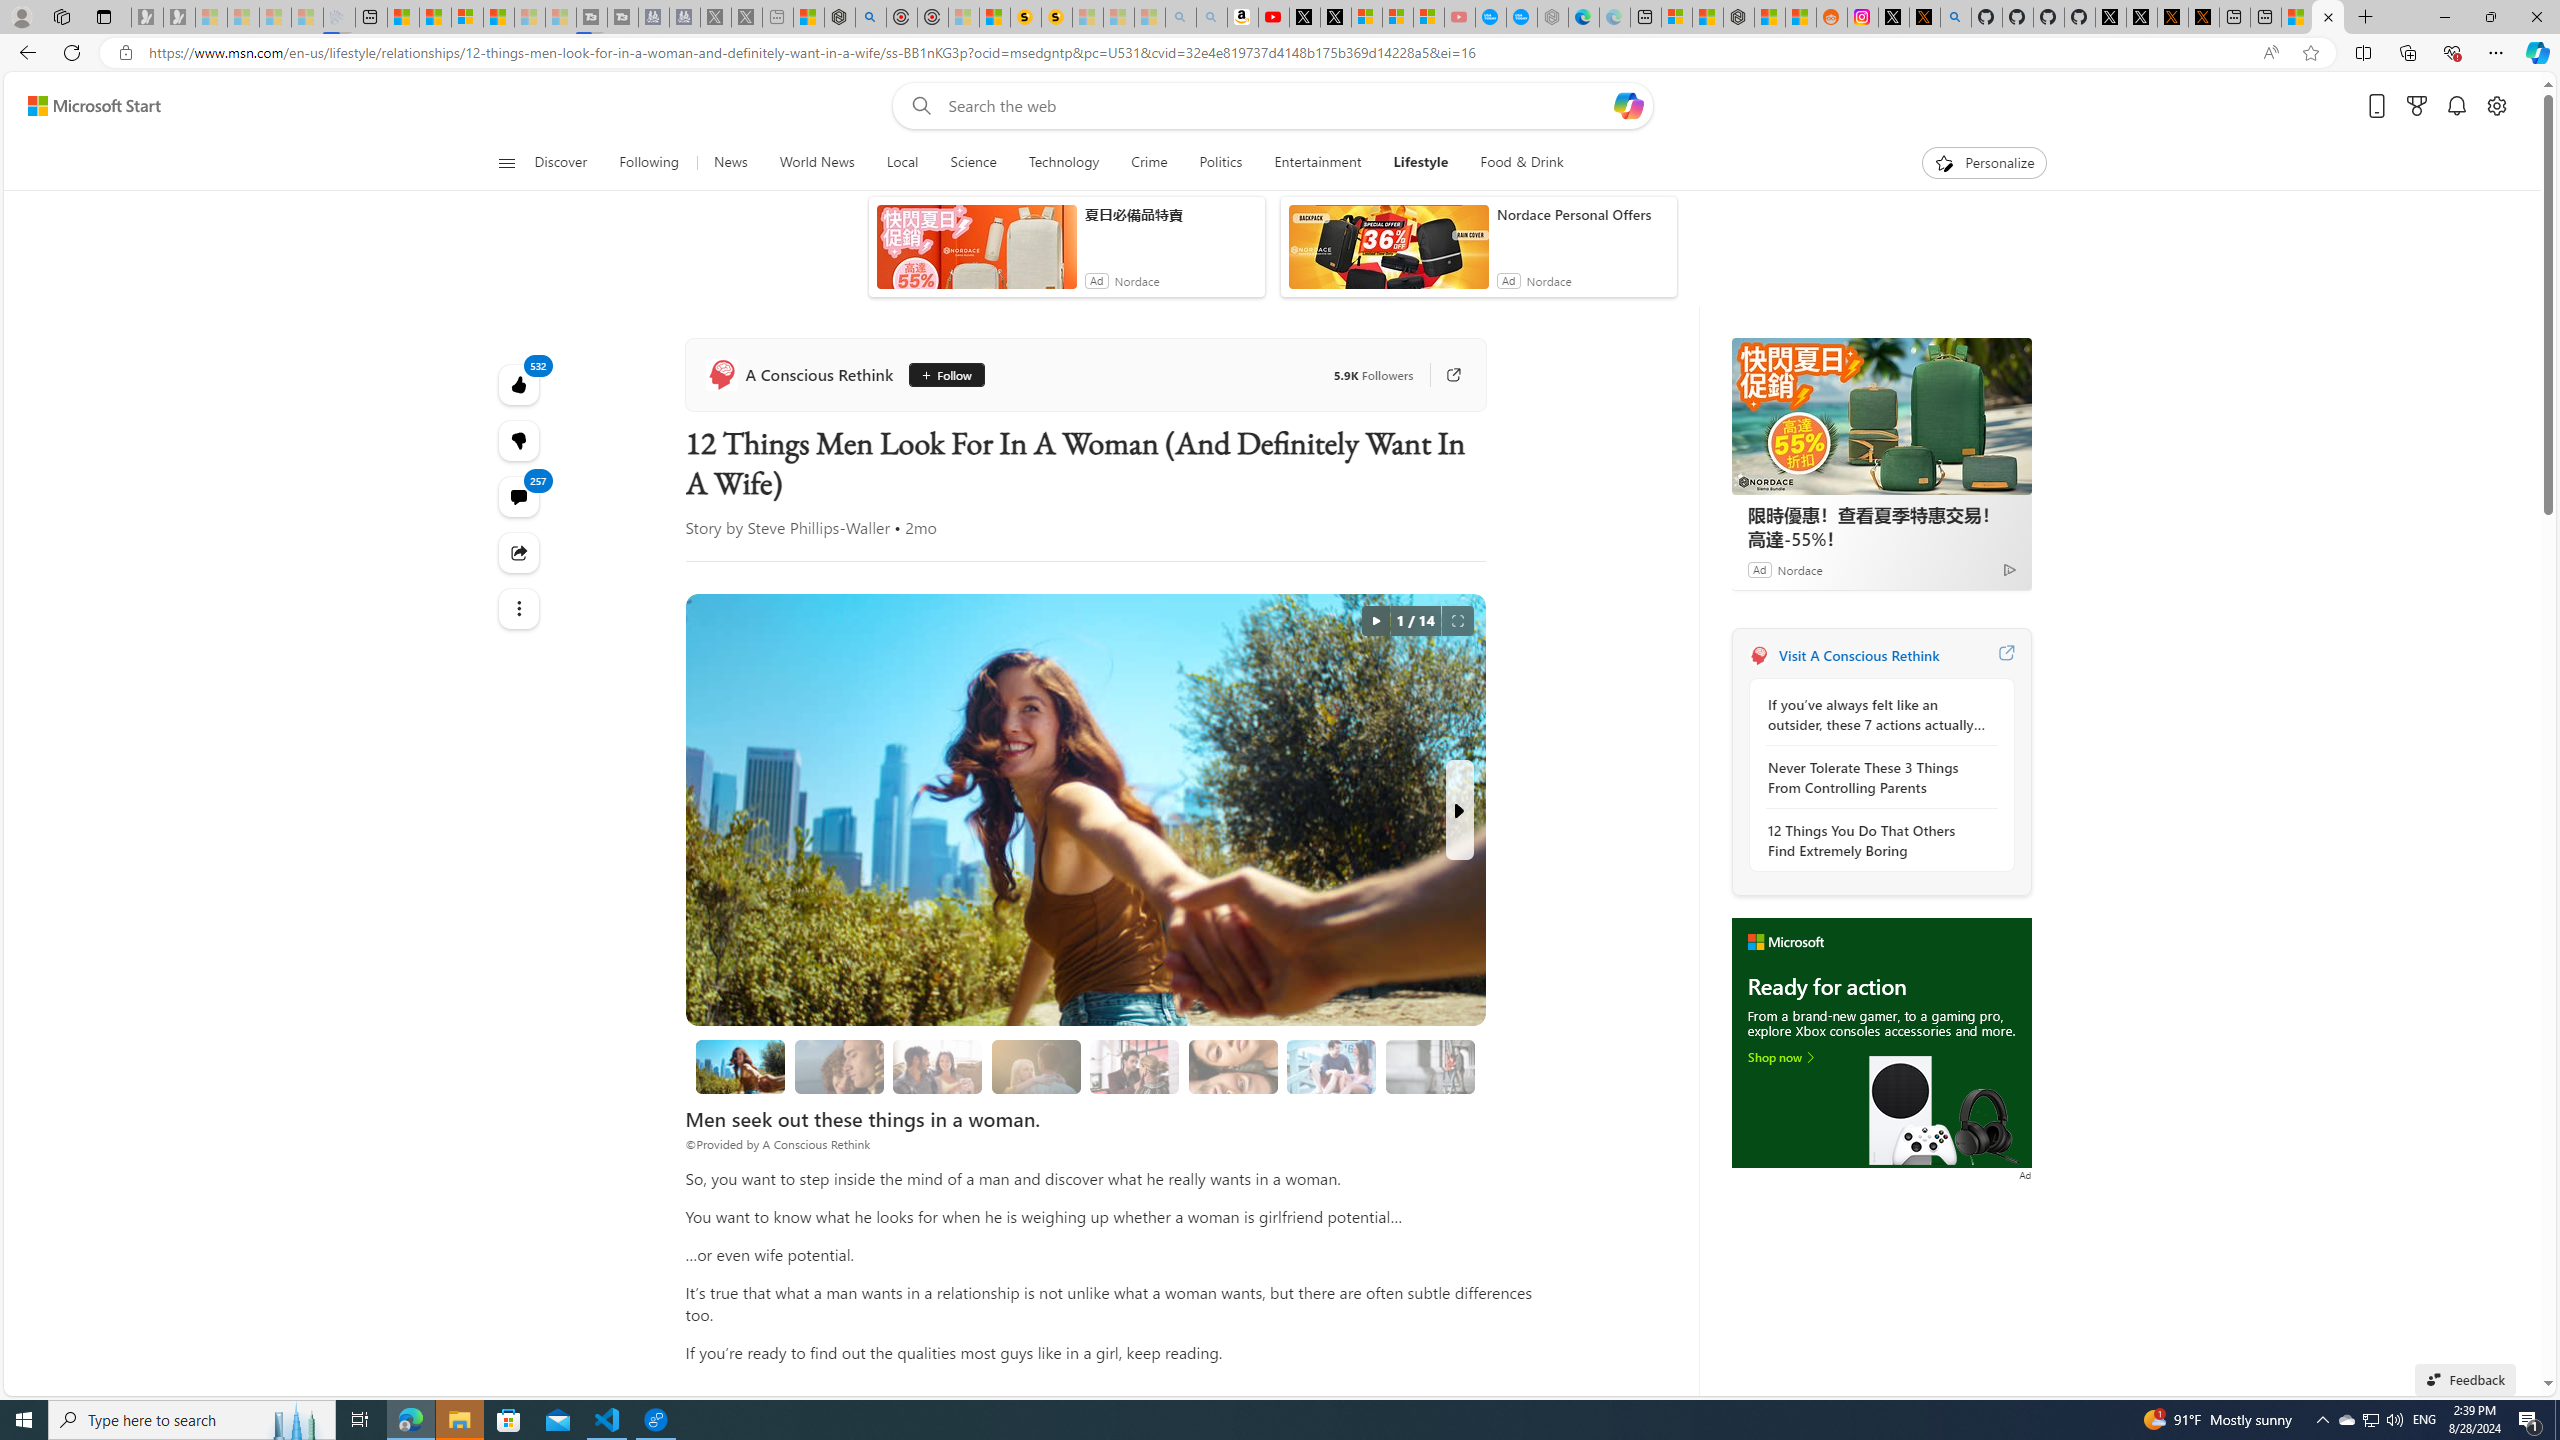  Describe the element at coordinates (740, 1066) in the screenshot. I see `Men seek out these things in a woman.` at that location.